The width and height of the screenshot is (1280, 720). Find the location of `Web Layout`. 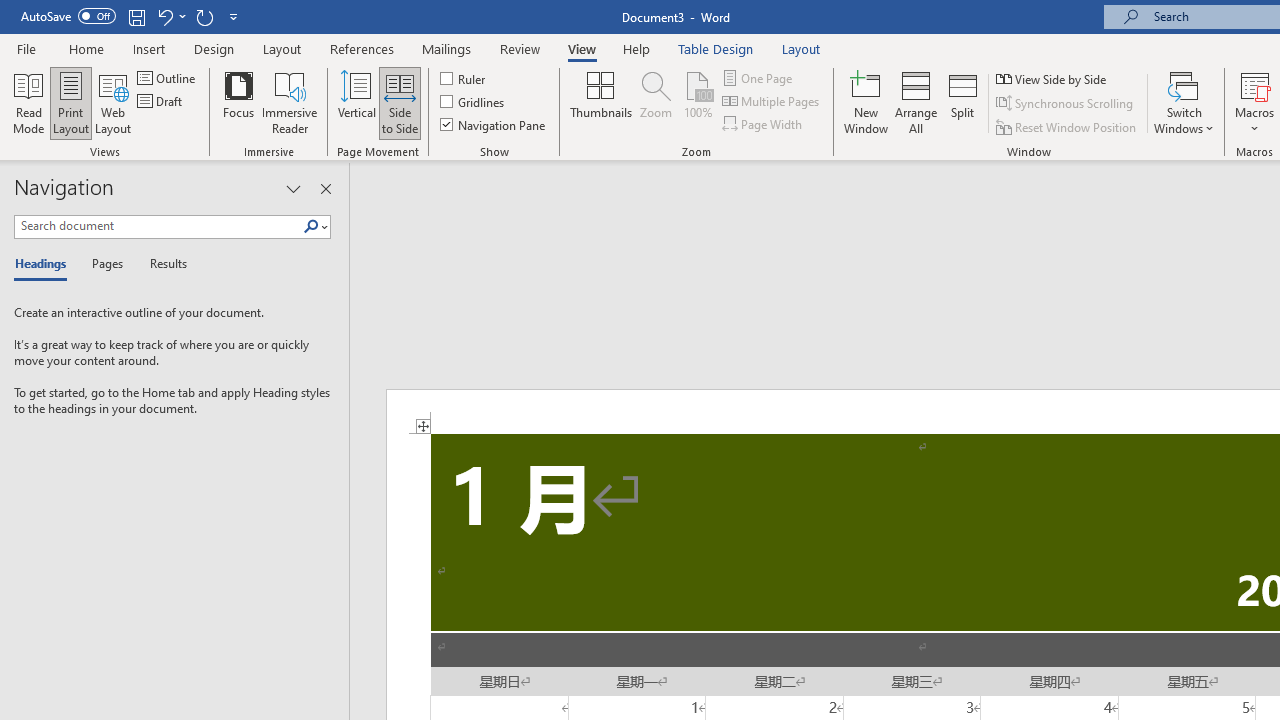

Web Layout is located at coordinates (113, 102).